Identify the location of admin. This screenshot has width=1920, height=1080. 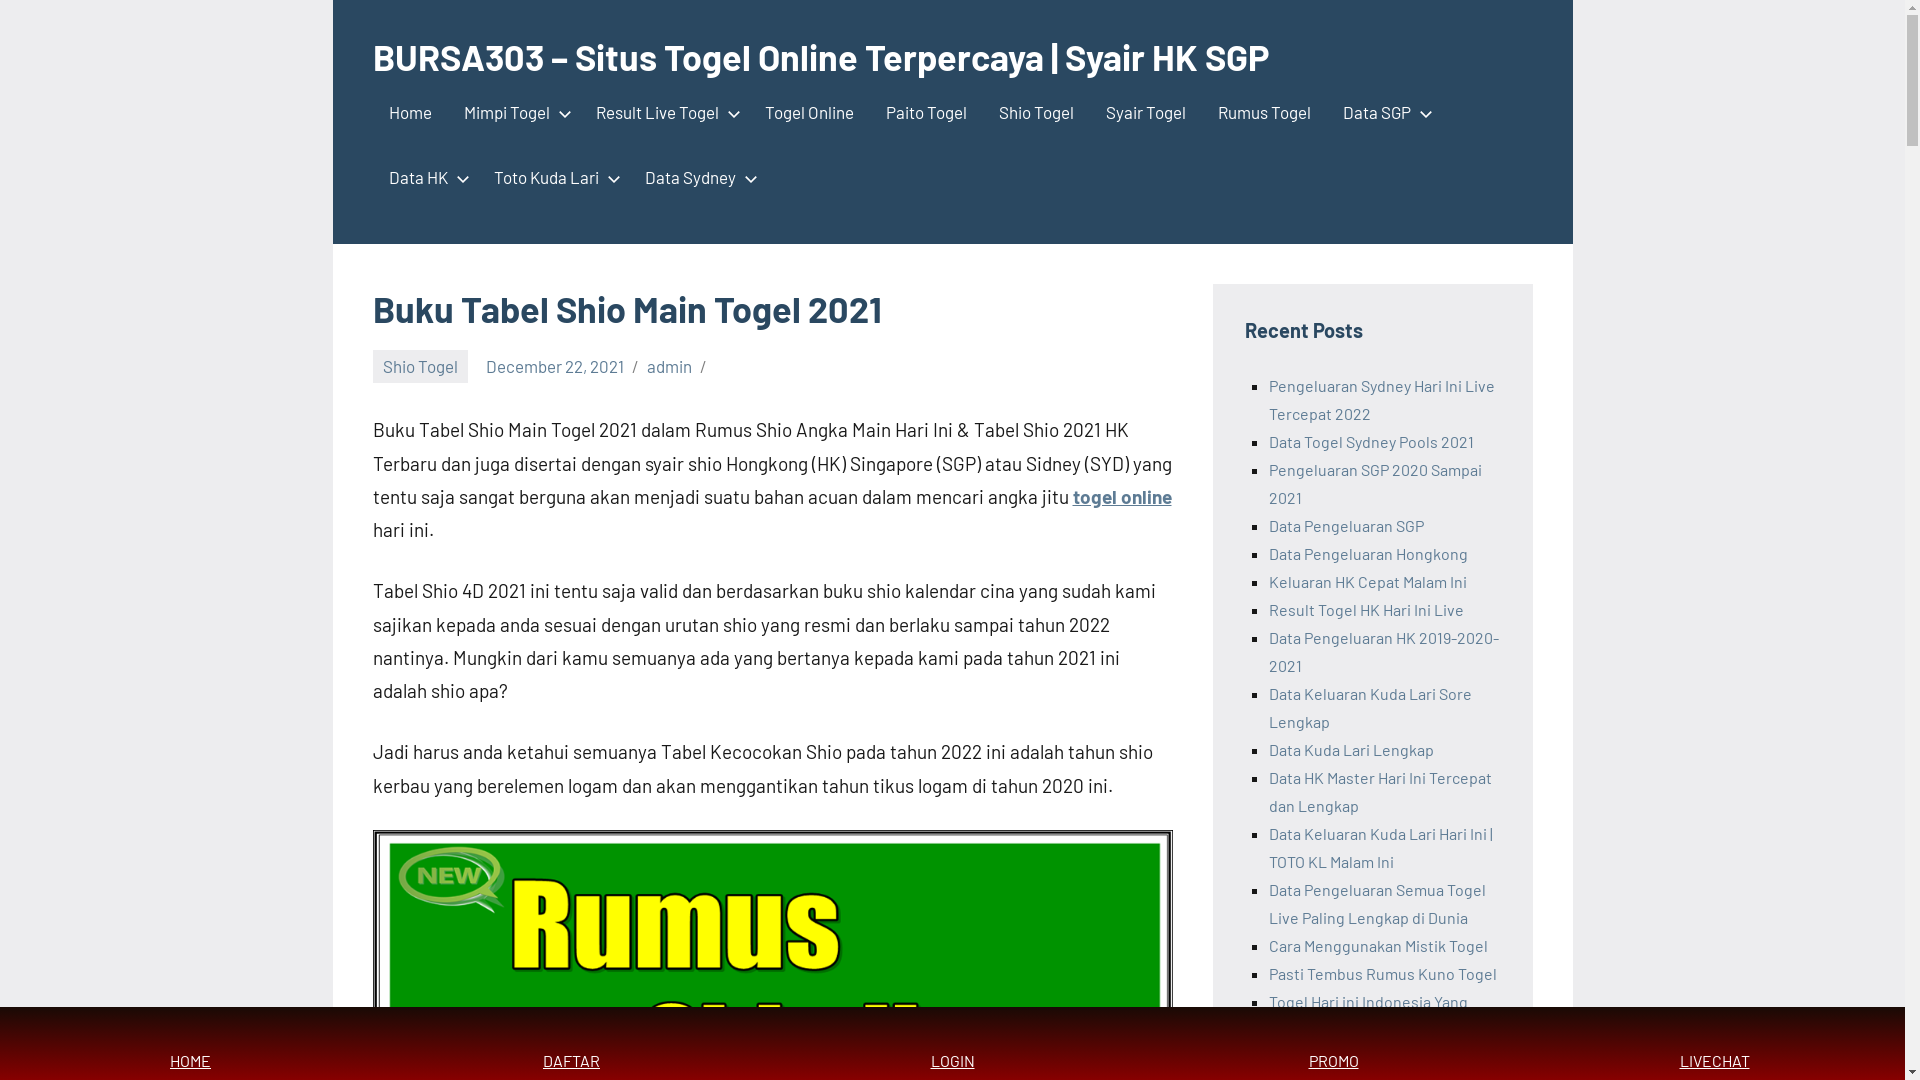
(670, 366).